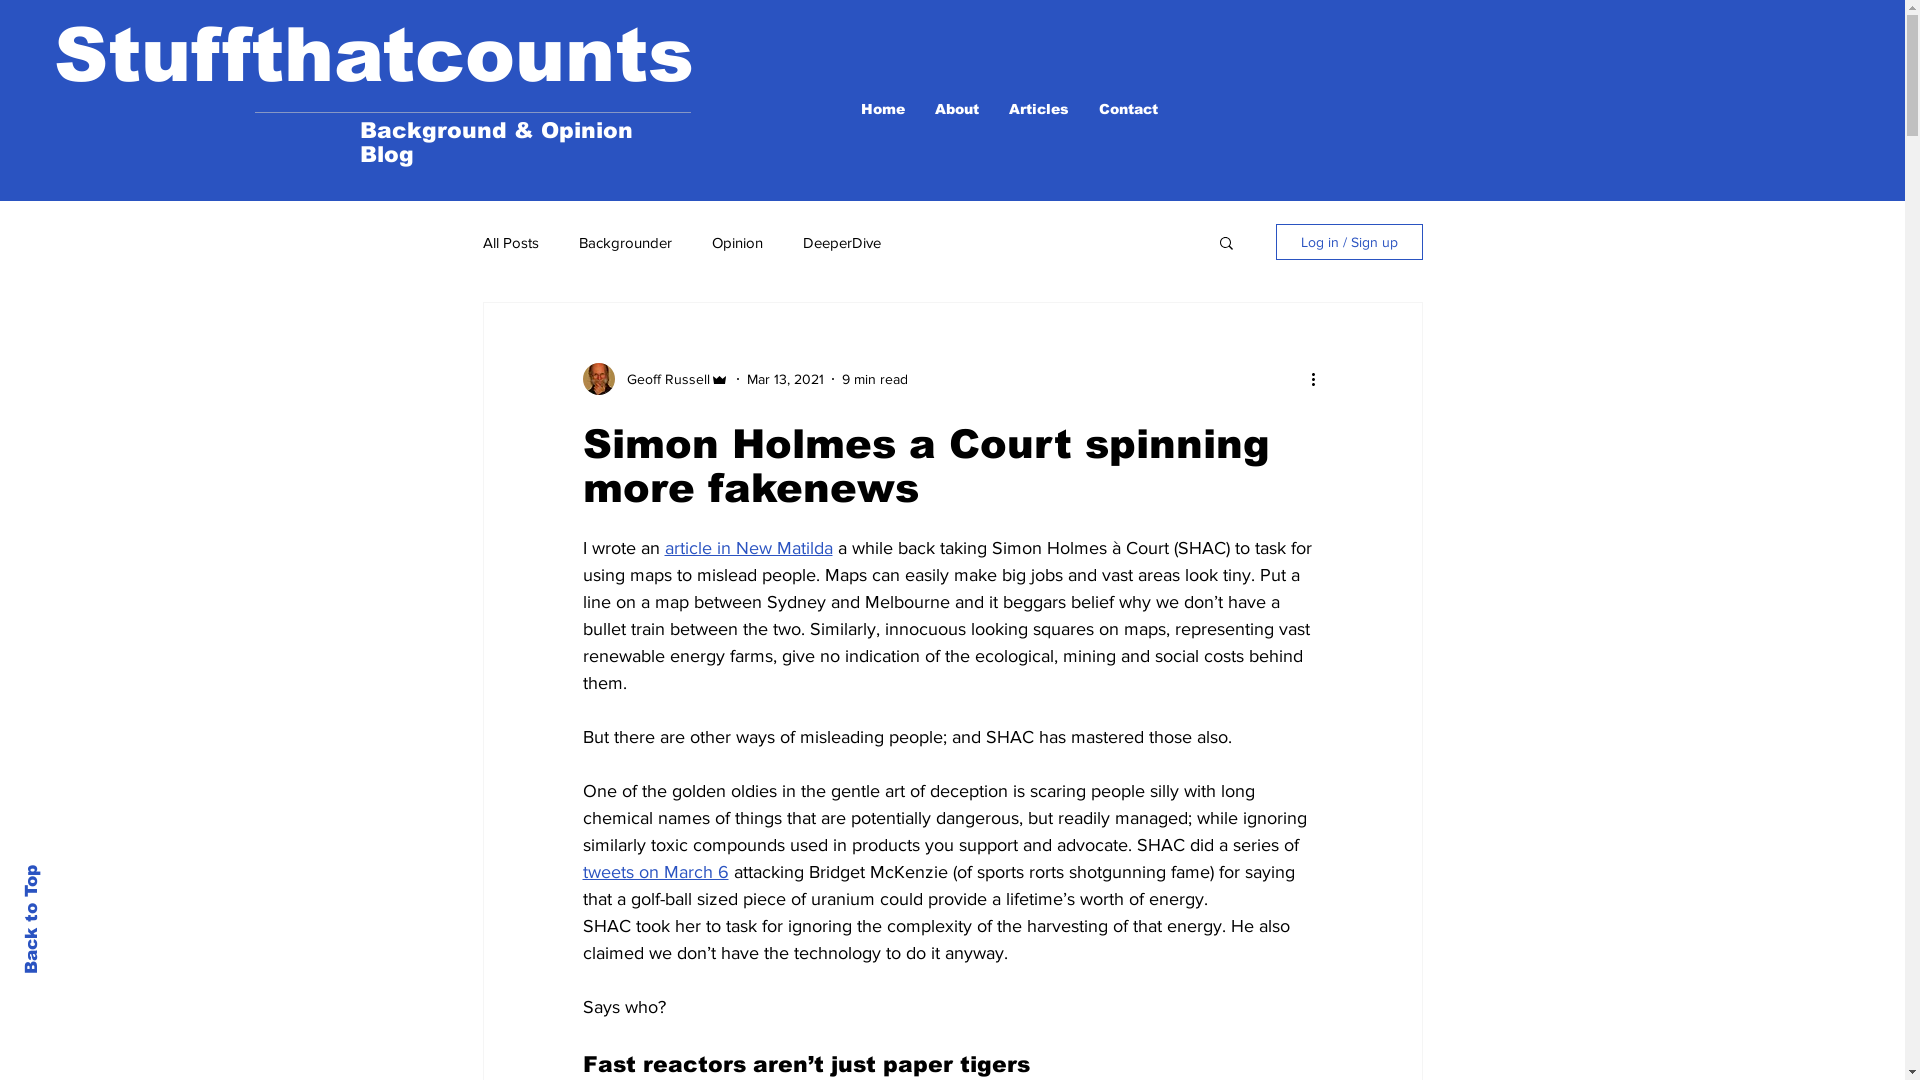  What do you see at coordinates (738, 242) in the screenshot?
I see `Opinion` at bounding box center [738, 242].